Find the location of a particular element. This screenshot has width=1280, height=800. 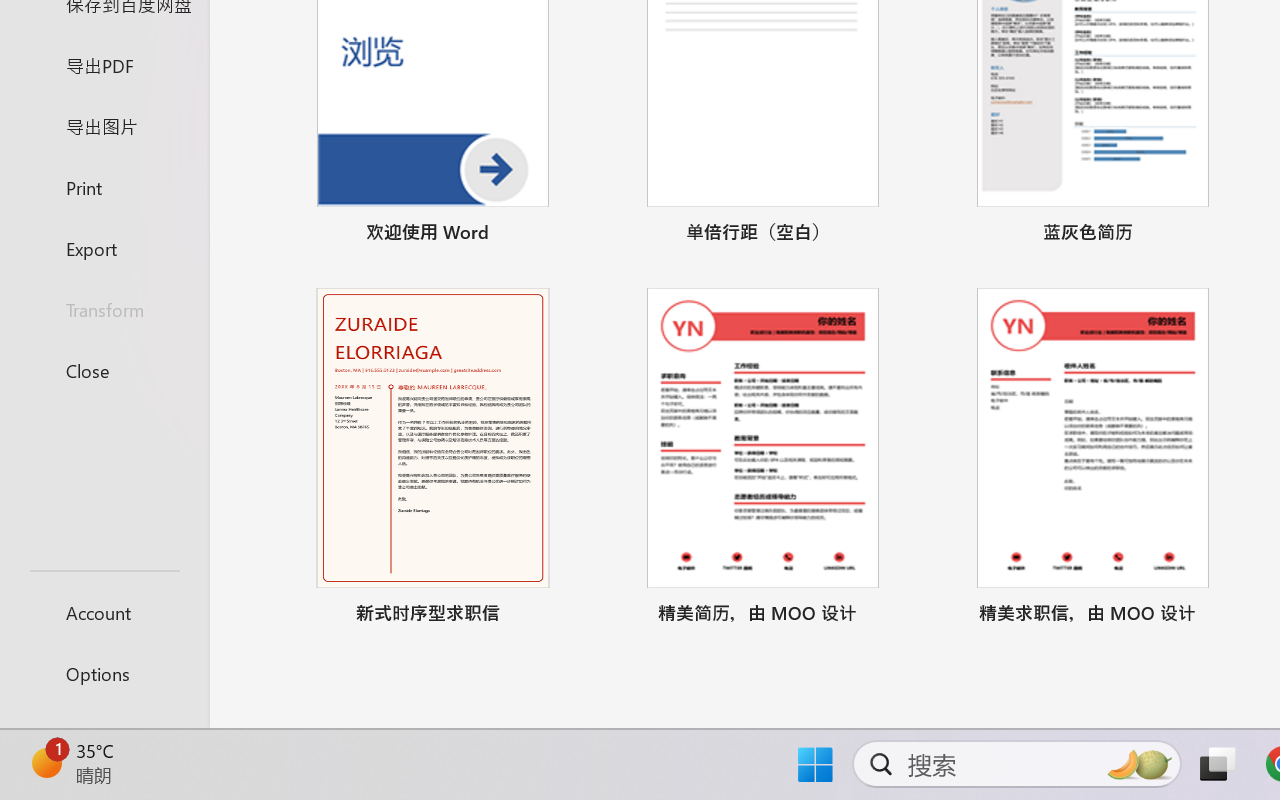

Print is located at coordinates (104, 186).